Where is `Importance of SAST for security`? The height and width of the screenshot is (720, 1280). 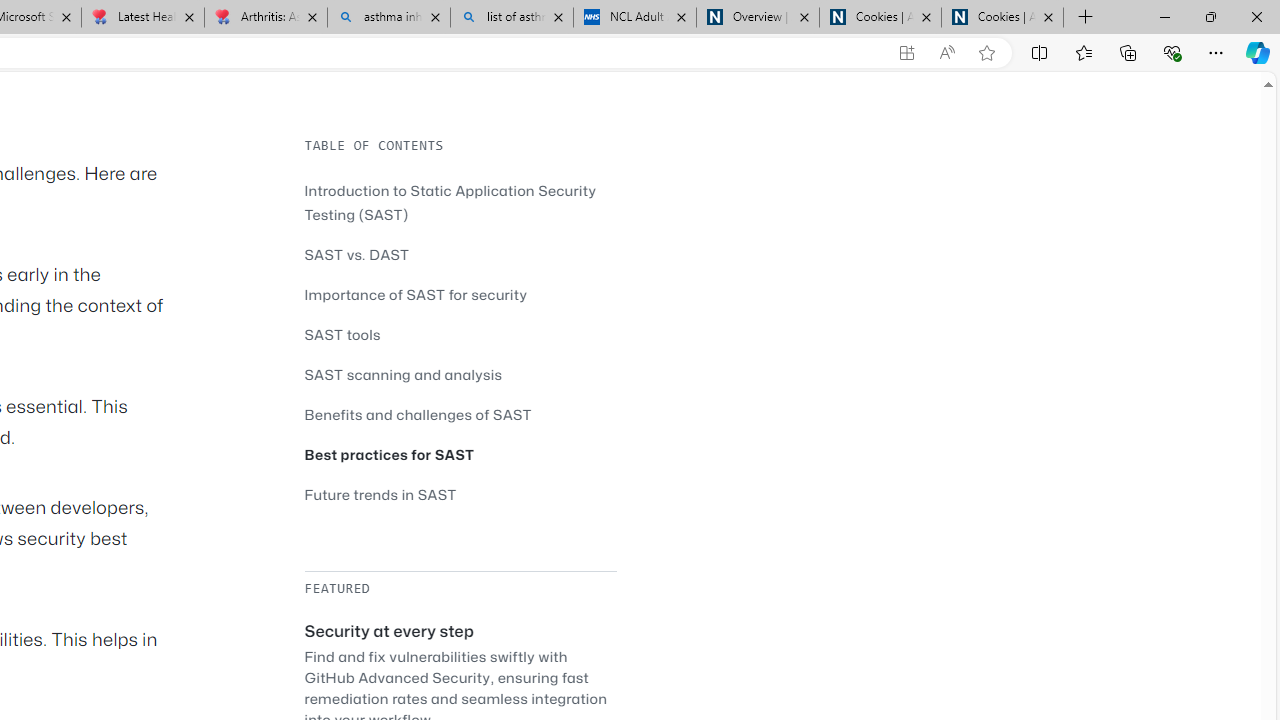
Importance of SAST for security is located at coordinates (460, 294).